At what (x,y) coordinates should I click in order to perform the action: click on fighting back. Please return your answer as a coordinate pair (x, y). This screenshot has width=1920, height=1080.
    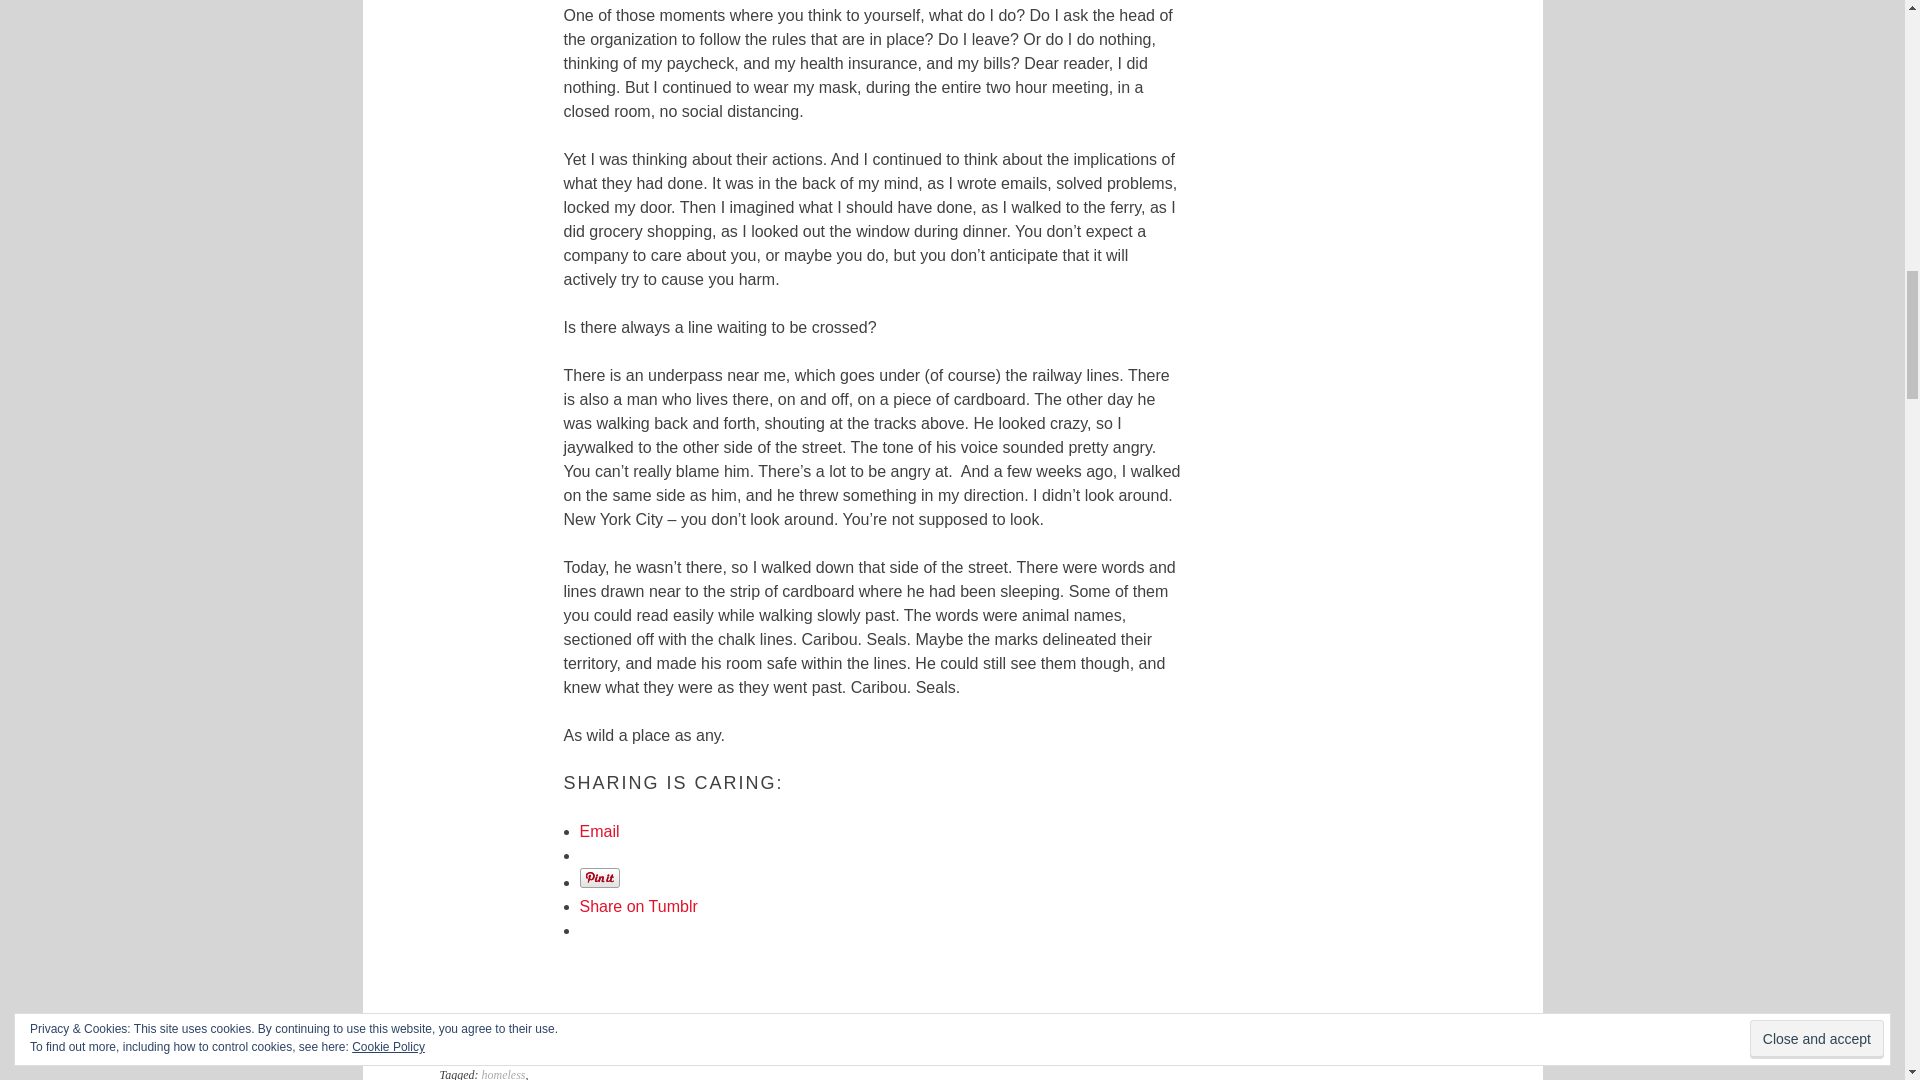
    Looking at the image, I should click on (490, 1038).